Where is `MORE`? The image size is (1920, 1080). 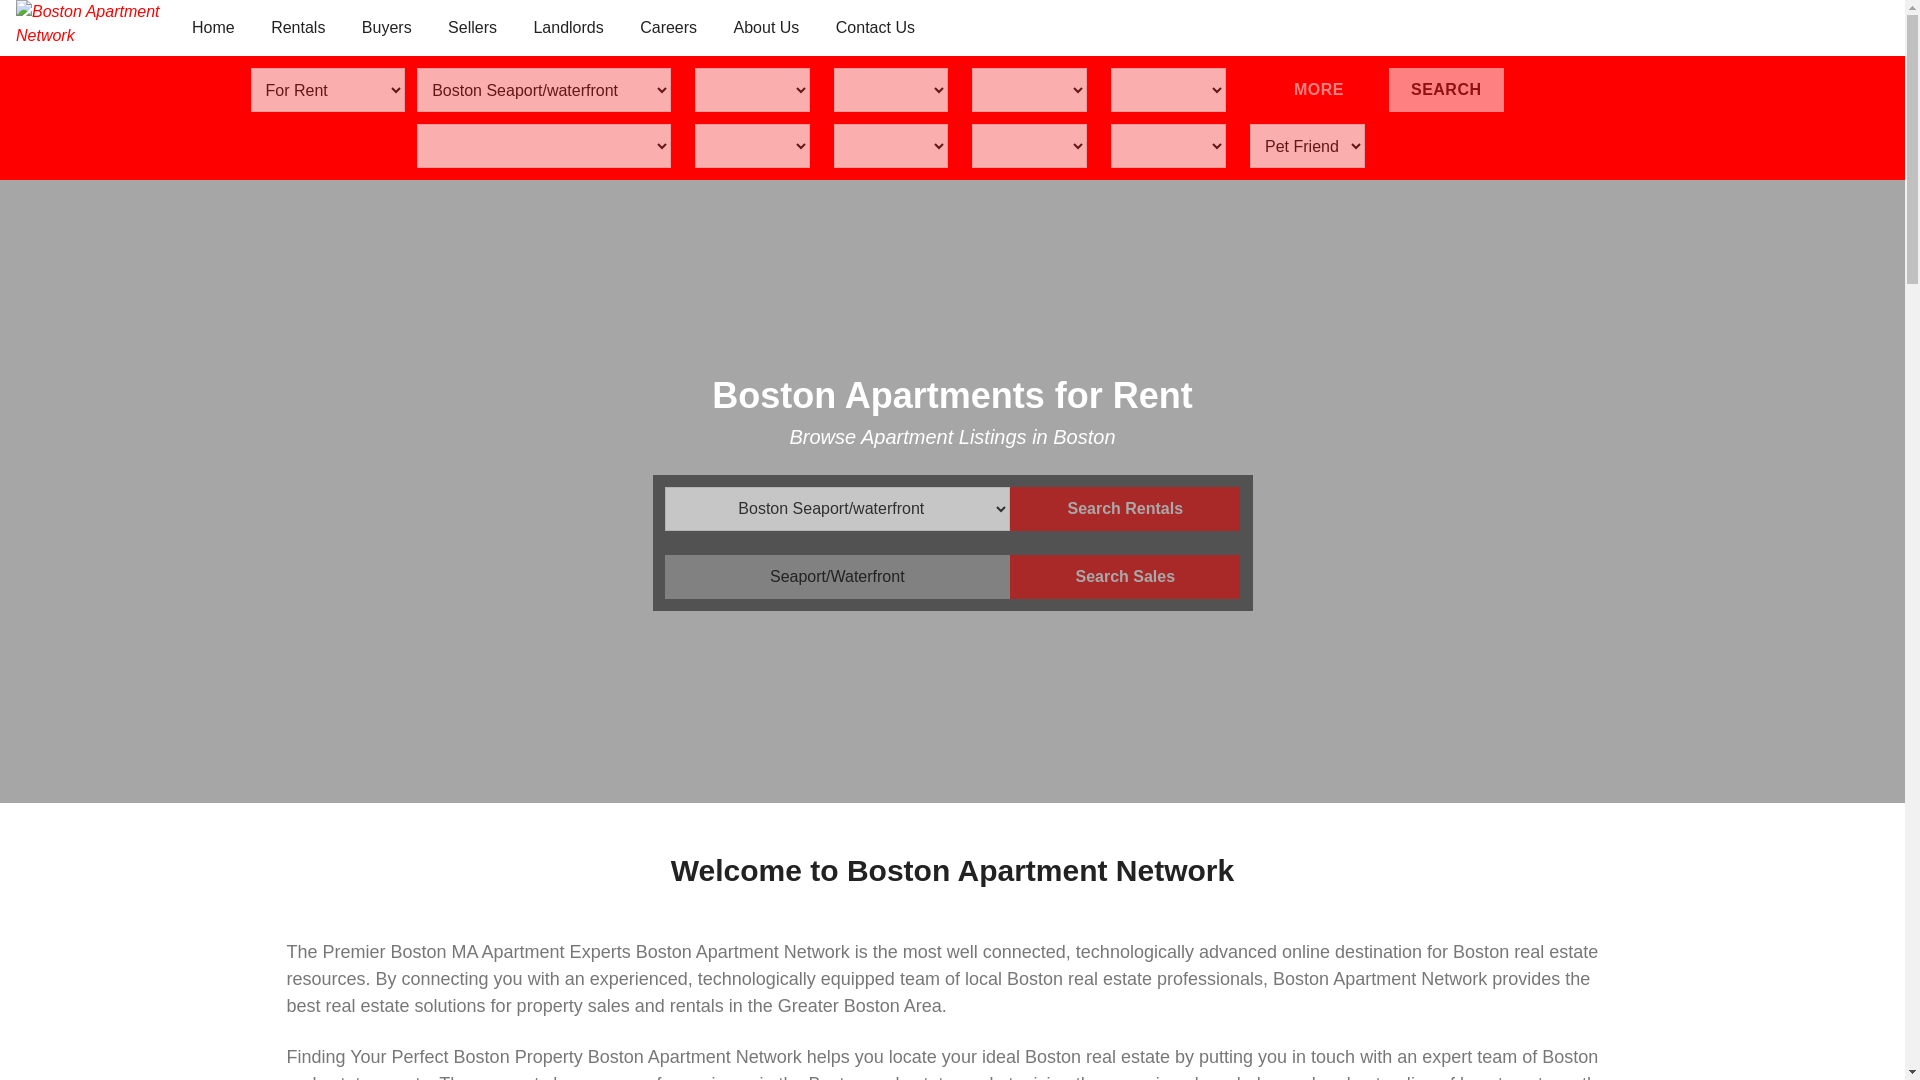
MORE is located at coordinates (1307, 90).